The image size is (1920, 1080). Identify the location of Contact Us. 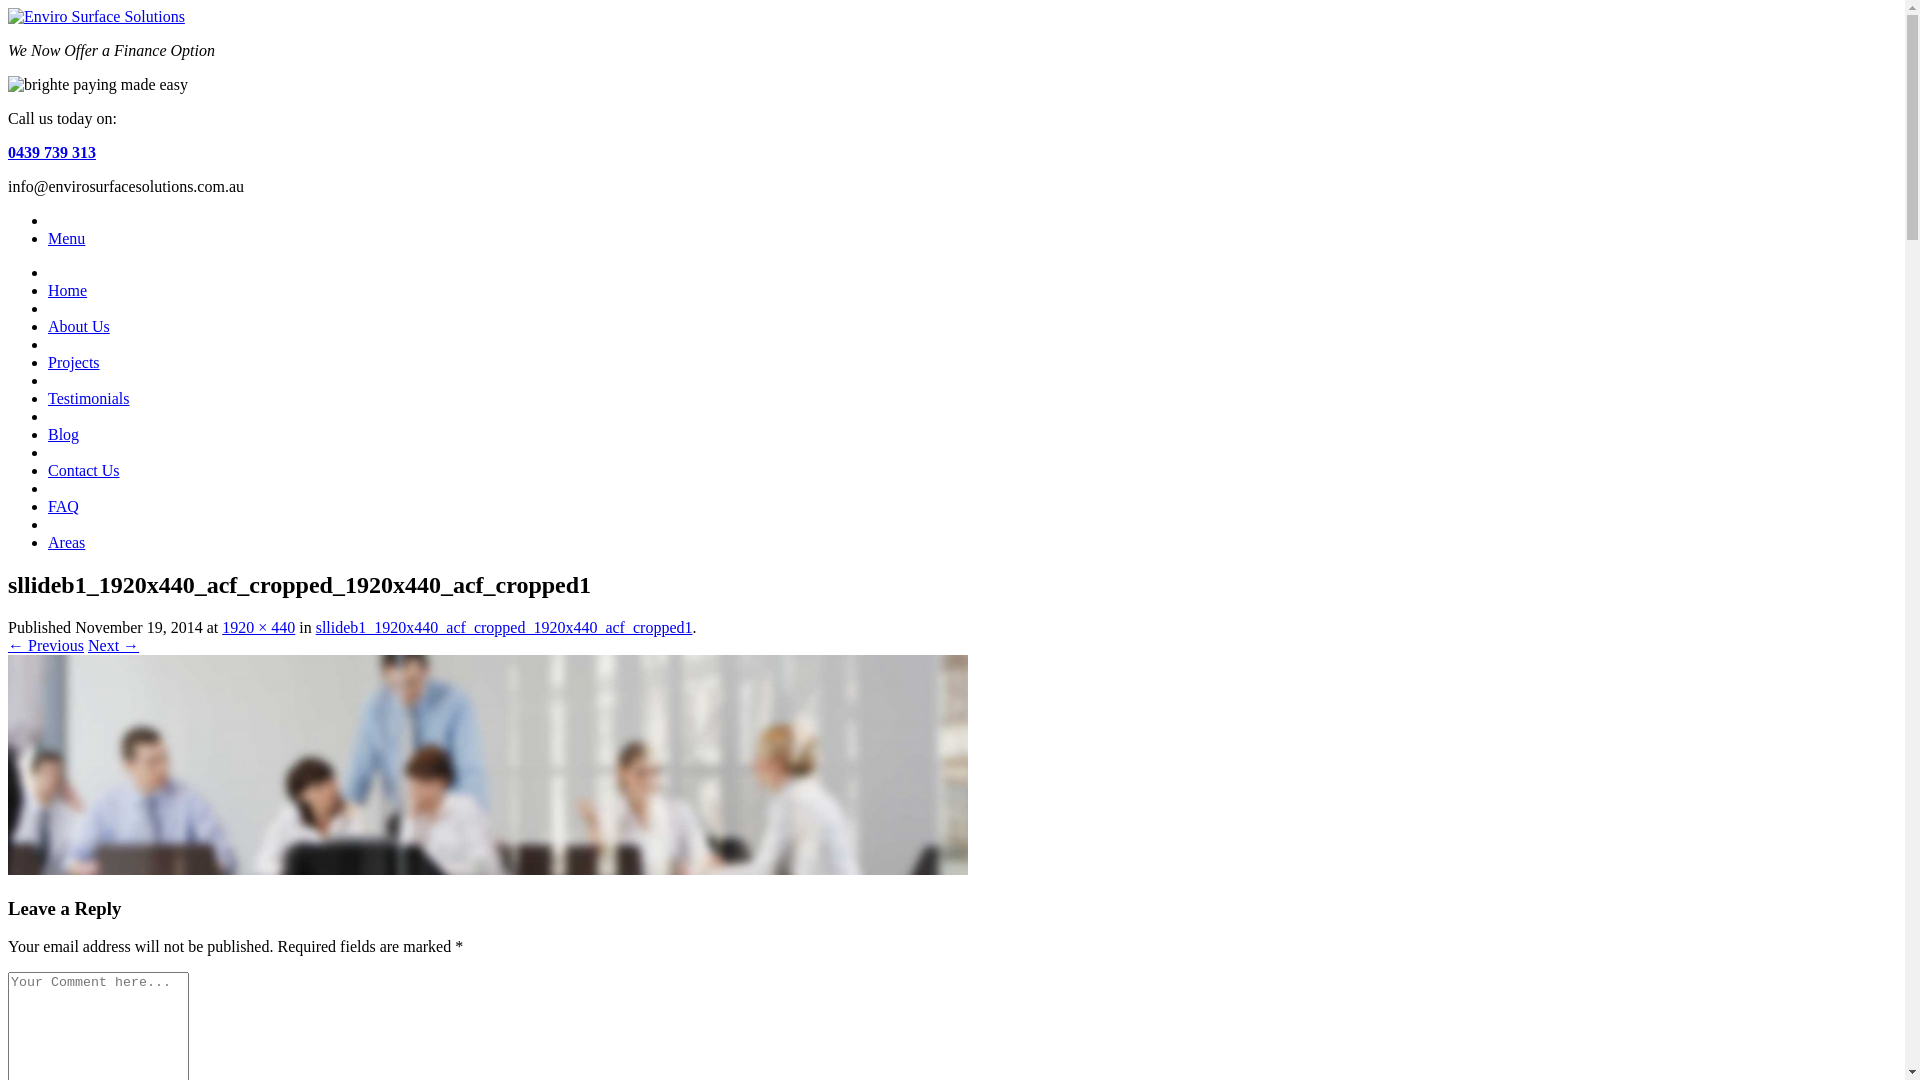
(84, 470).